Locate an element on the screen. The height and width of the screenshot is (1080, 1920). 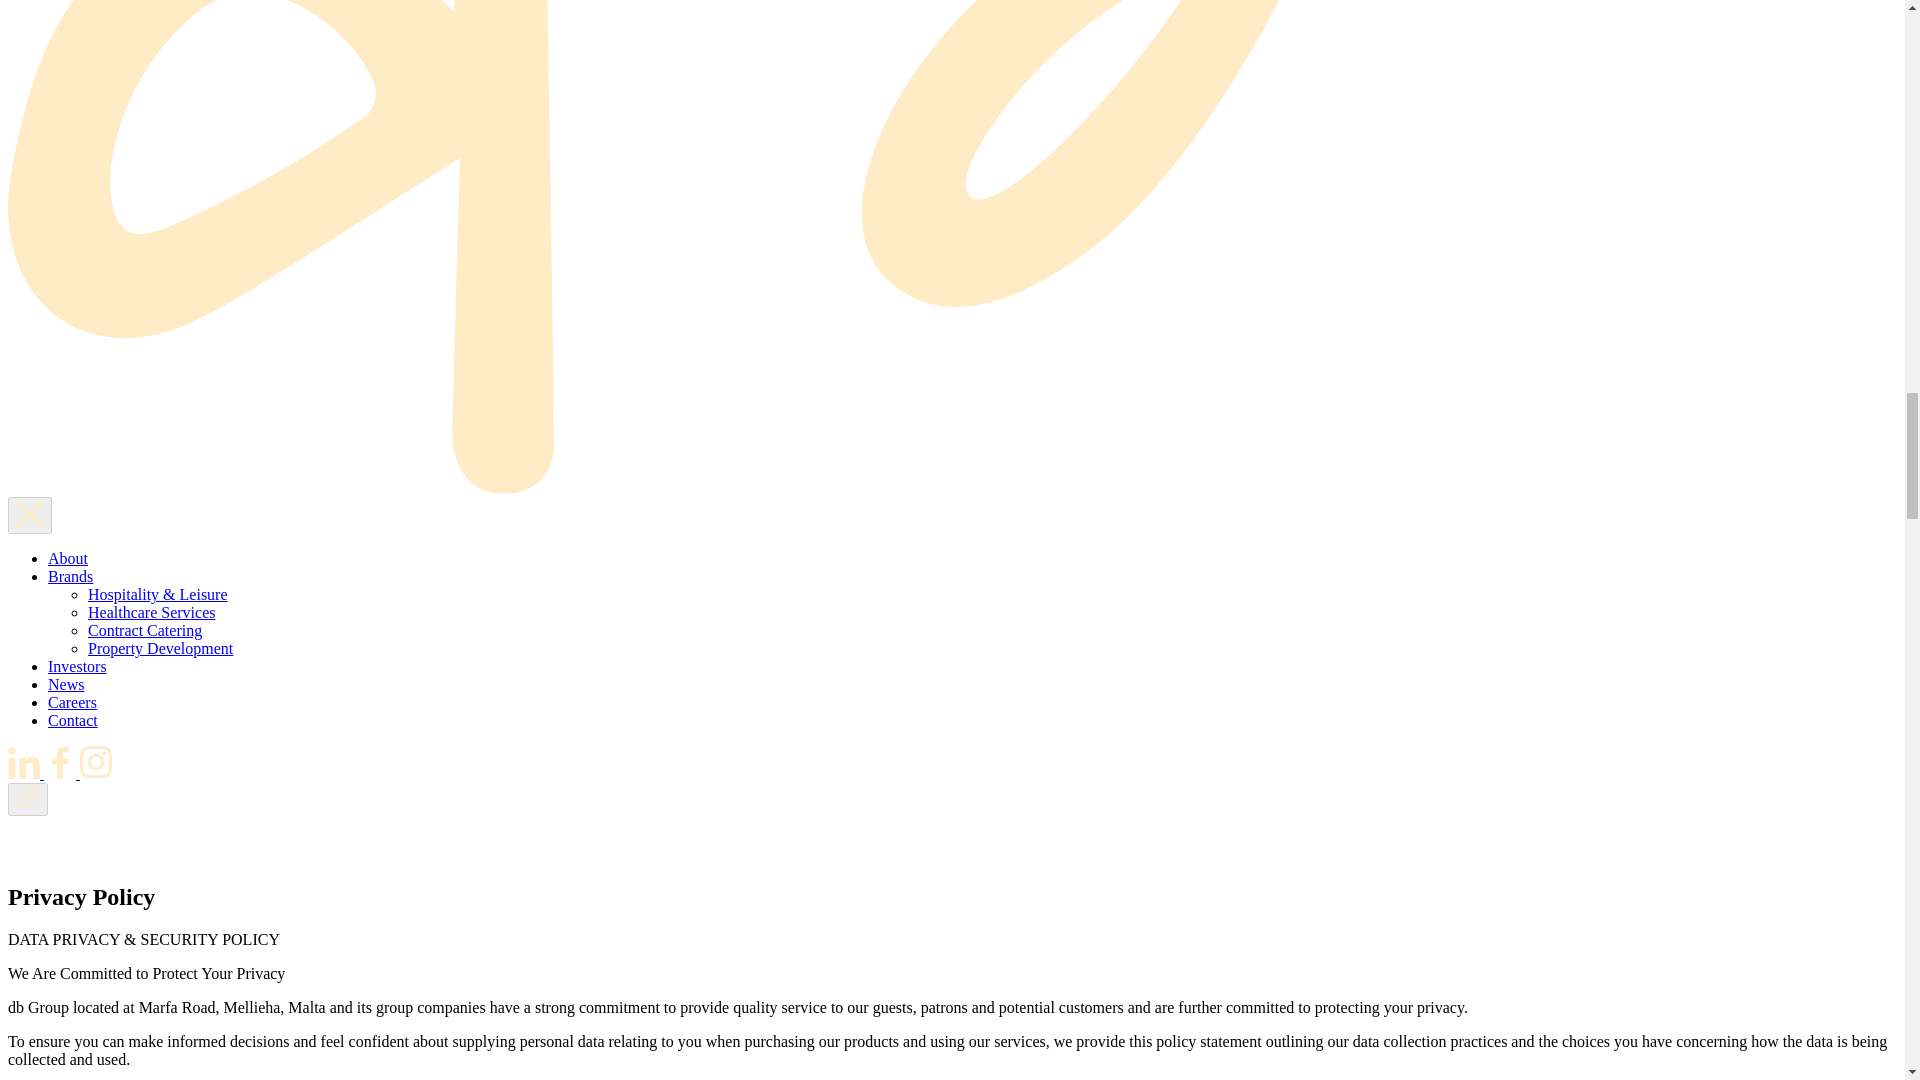
News is located at coordinates (66, 684).